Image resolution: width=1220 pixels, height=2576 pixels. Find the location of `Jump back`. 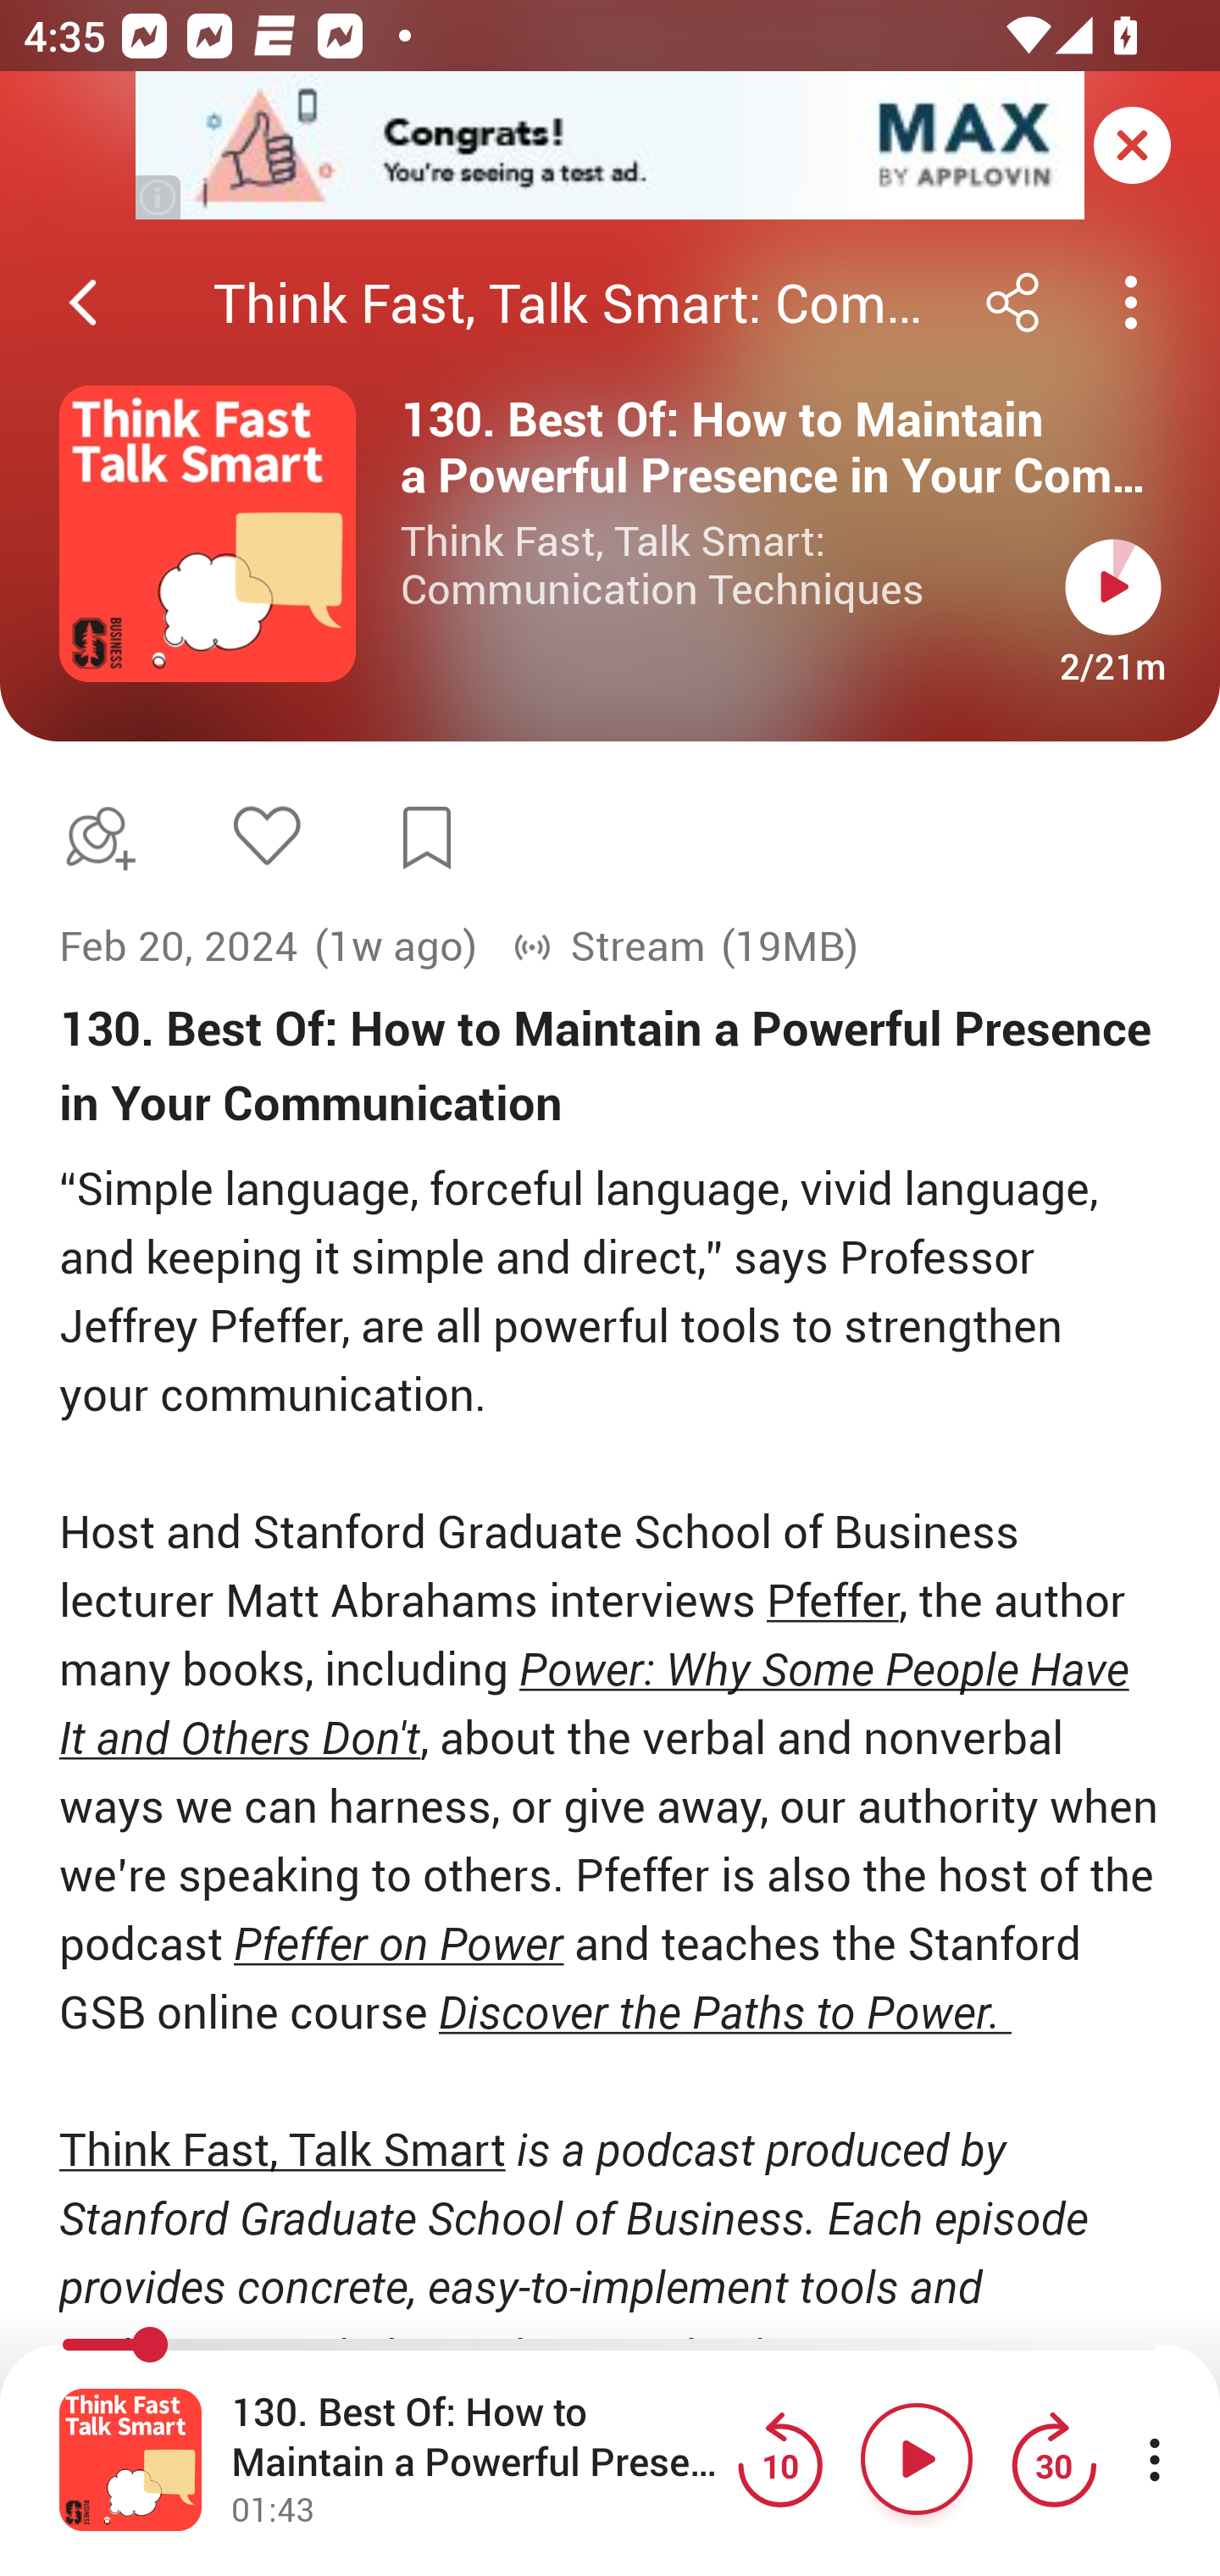

Jump back is located at coordinates (779, 2460).